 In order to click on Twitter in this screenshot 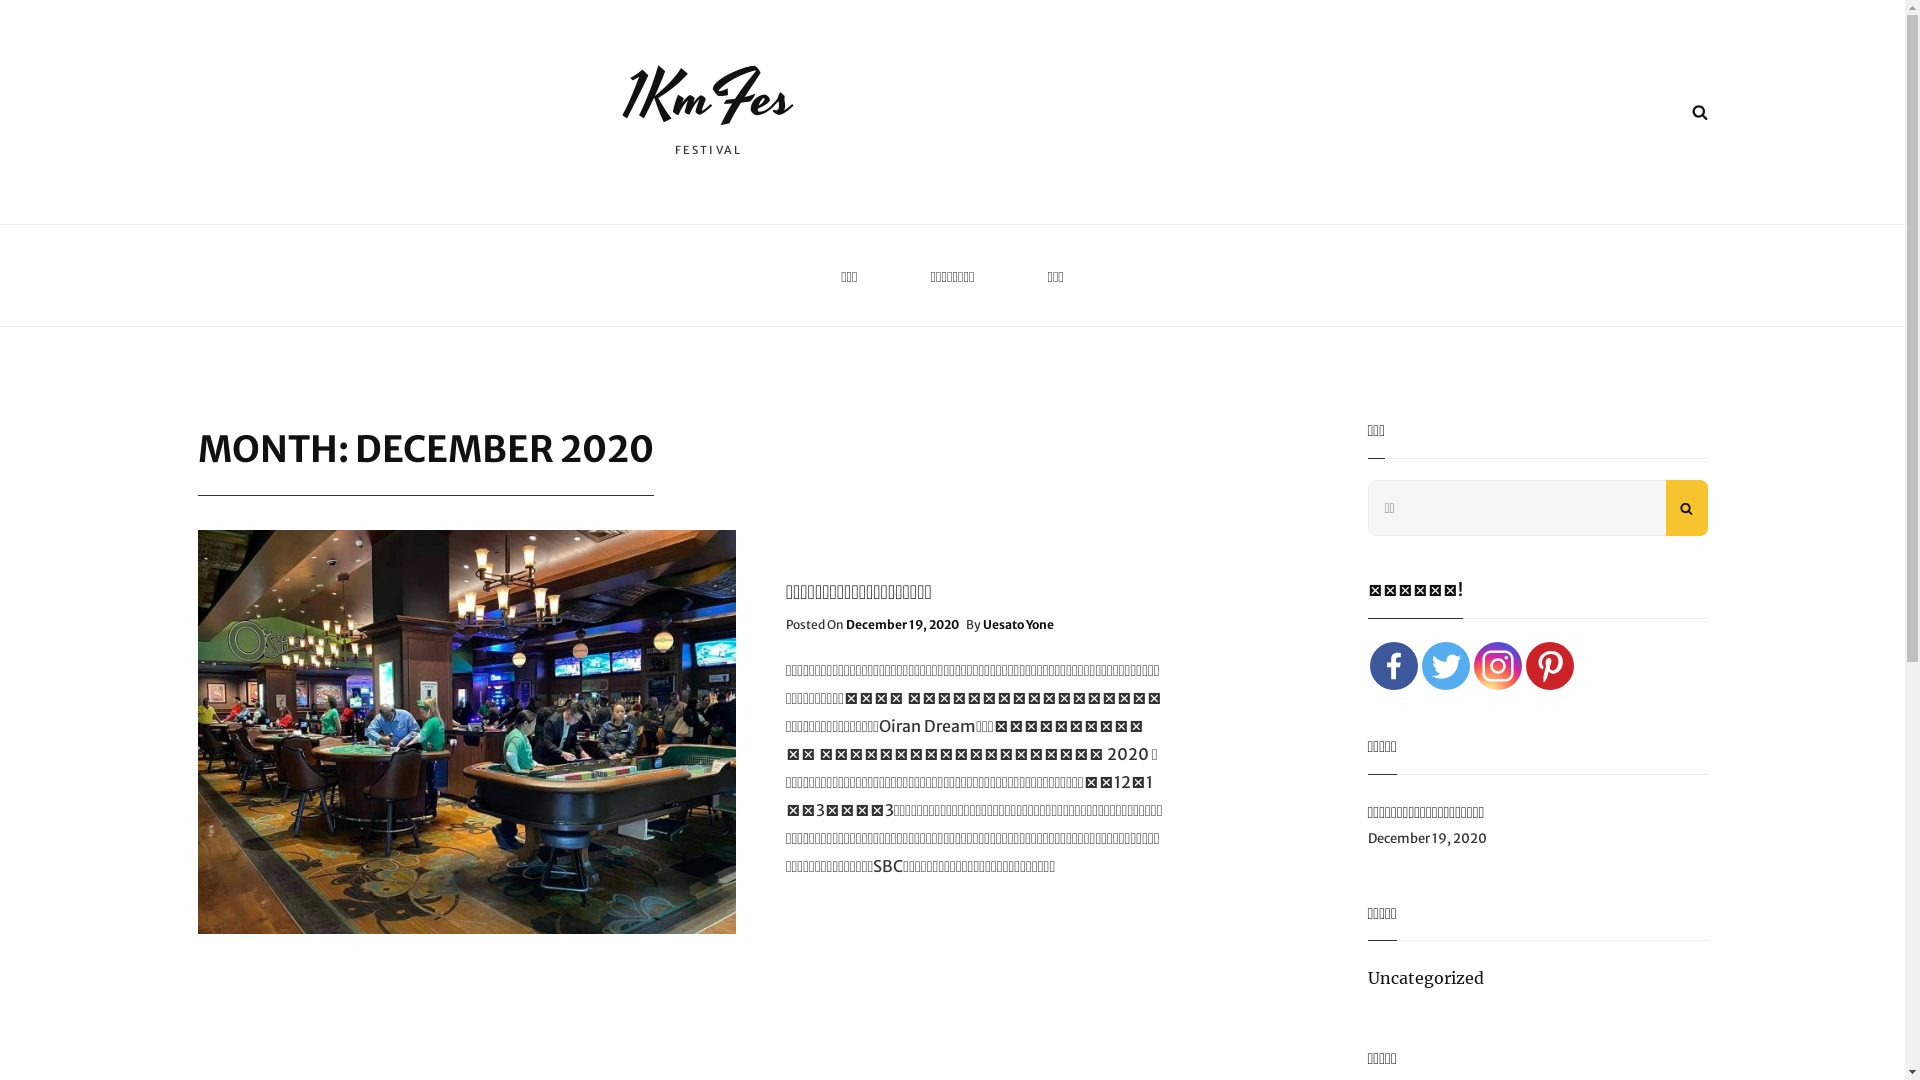, I will do `click(1446, 666)`.